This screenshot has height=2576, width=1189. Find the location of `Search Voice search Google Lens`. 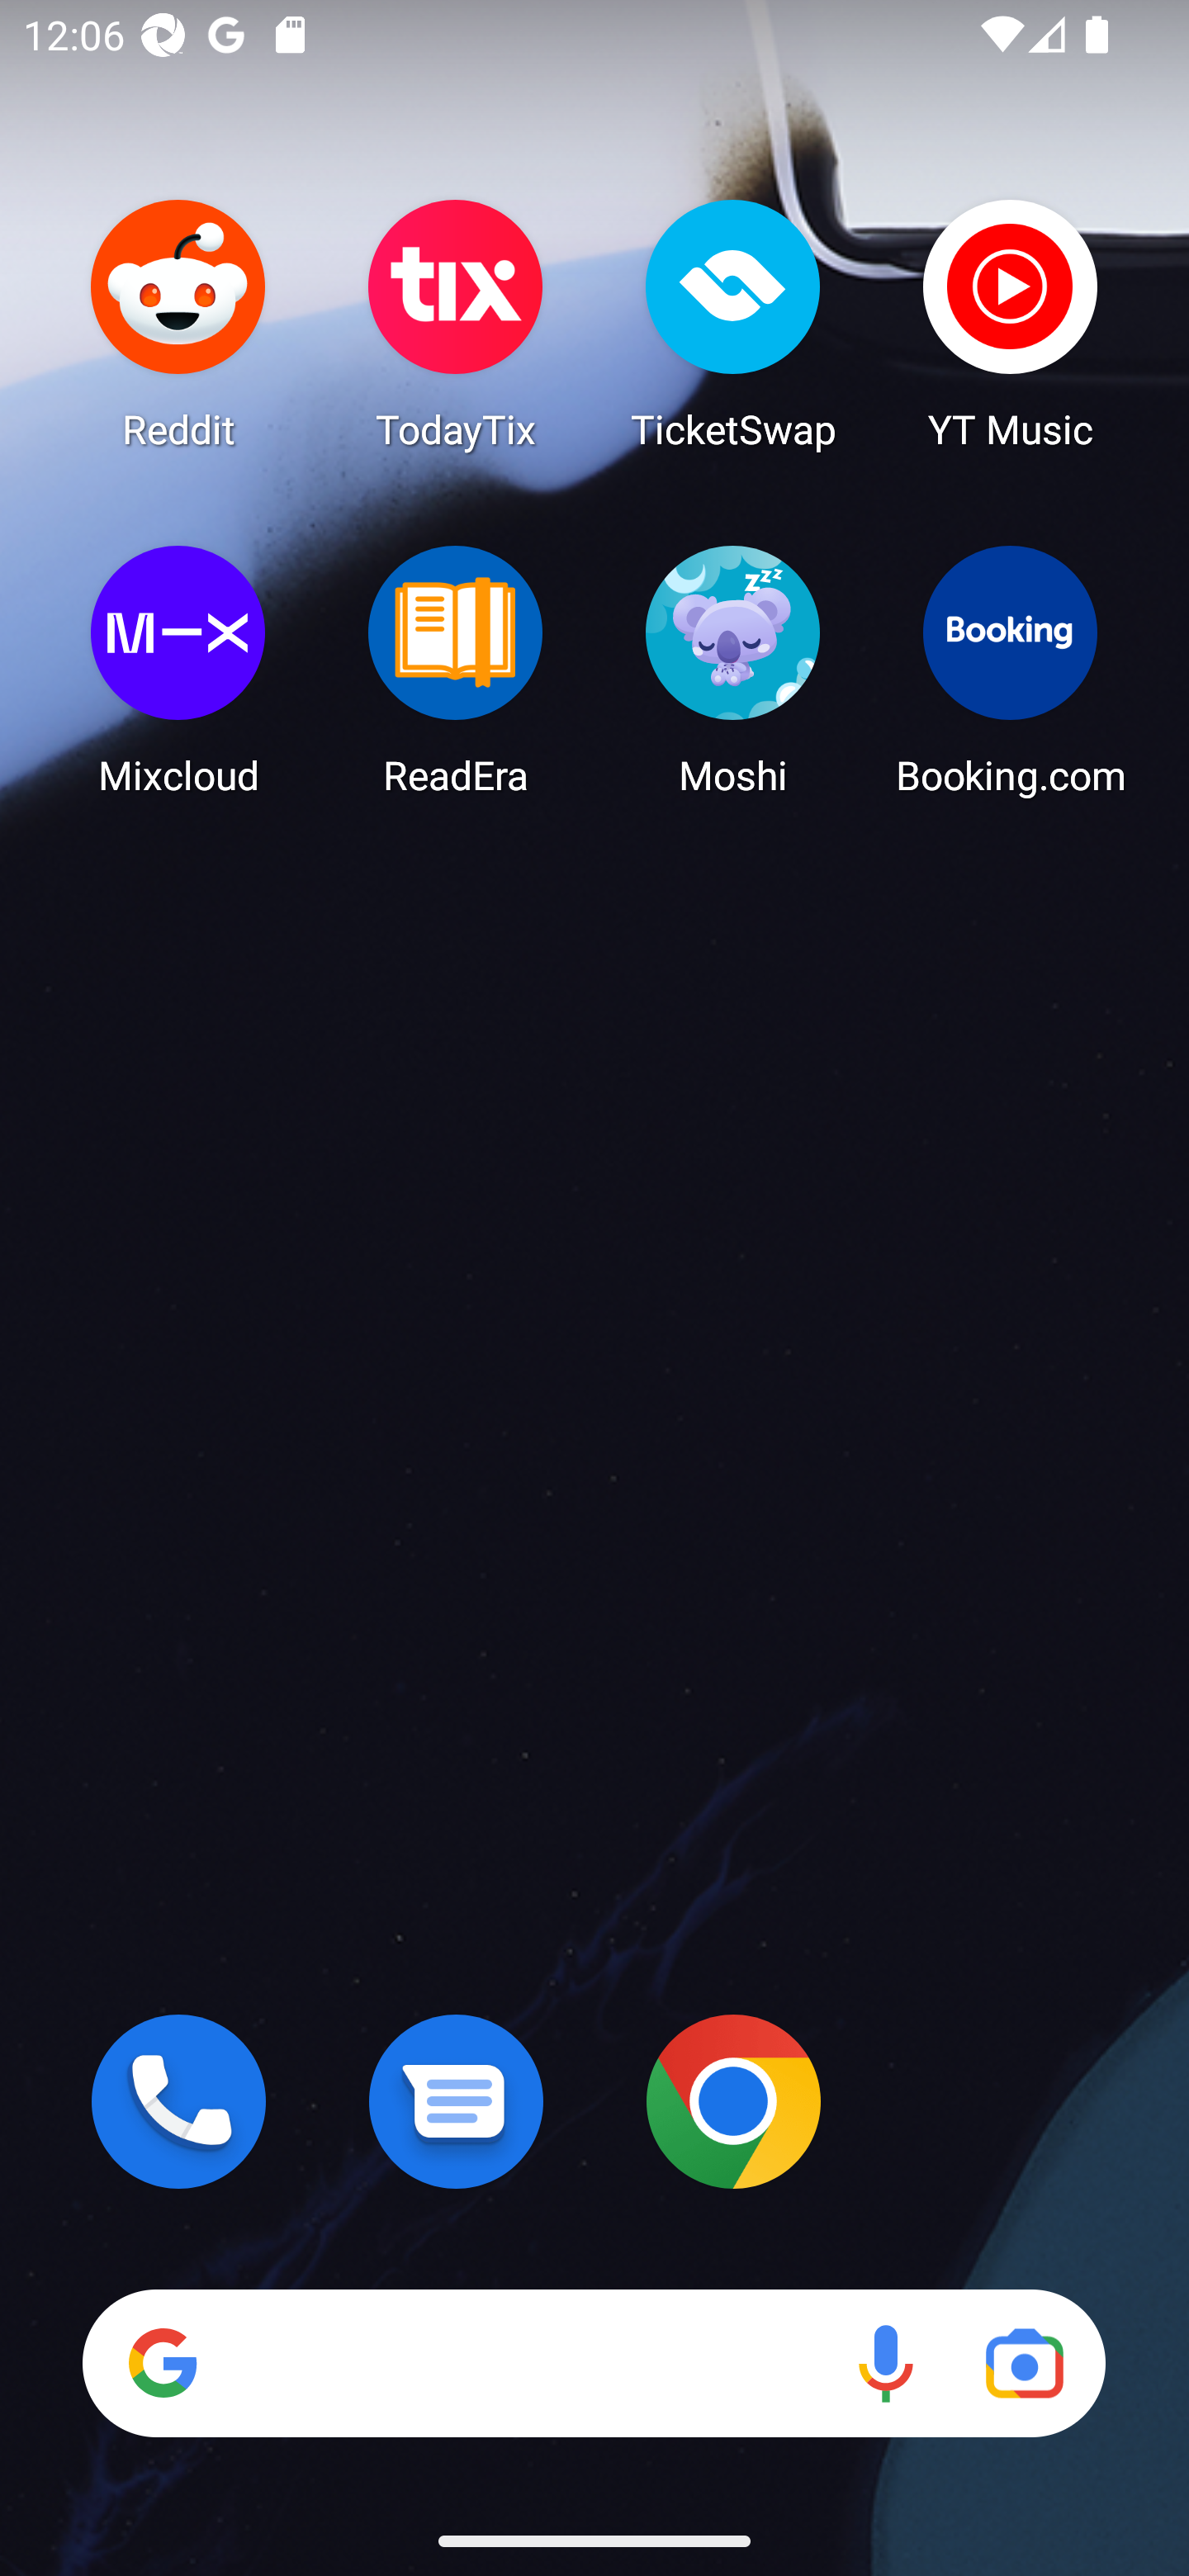

Search Voice search Google Lens is located at coordinates (594, 2363).